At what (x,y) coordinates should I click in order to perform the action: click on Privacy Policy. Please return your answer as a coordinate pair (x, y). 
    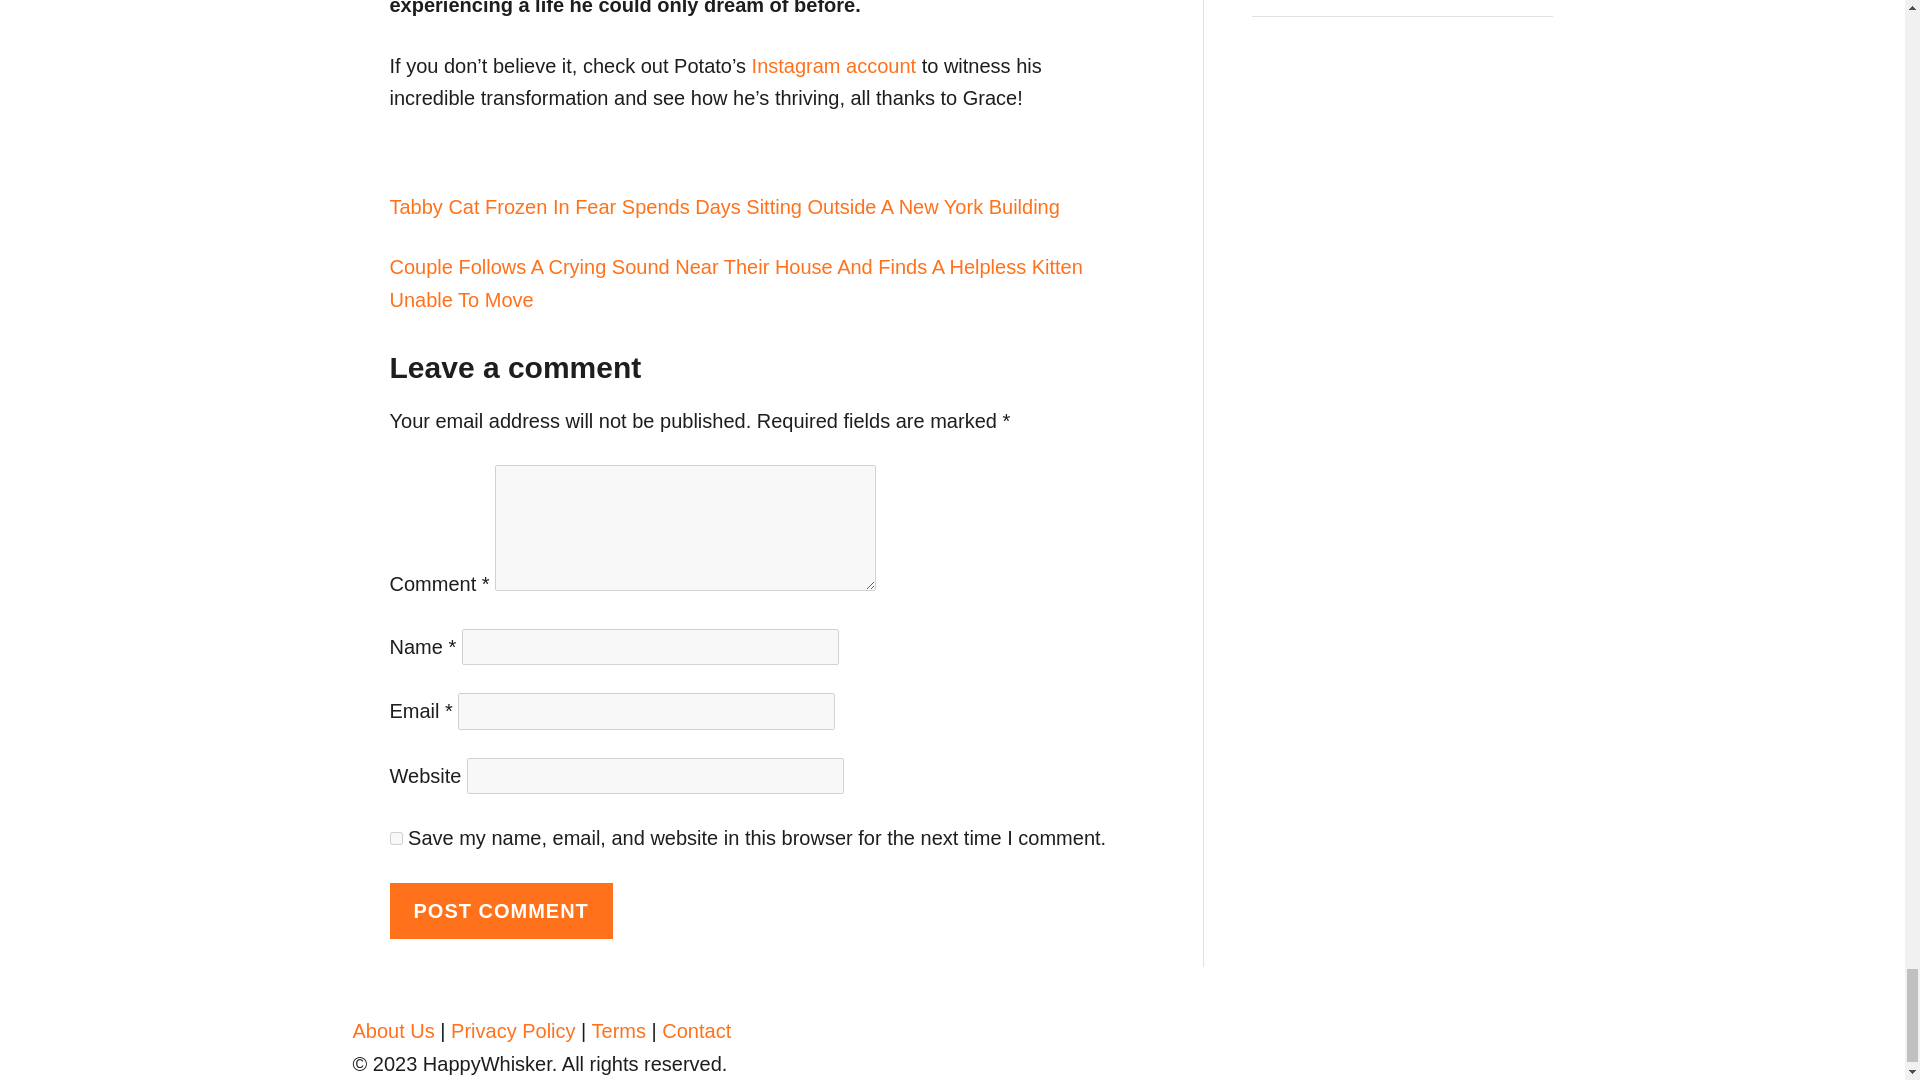
    Looking at the image, I should click on (512, 1030).